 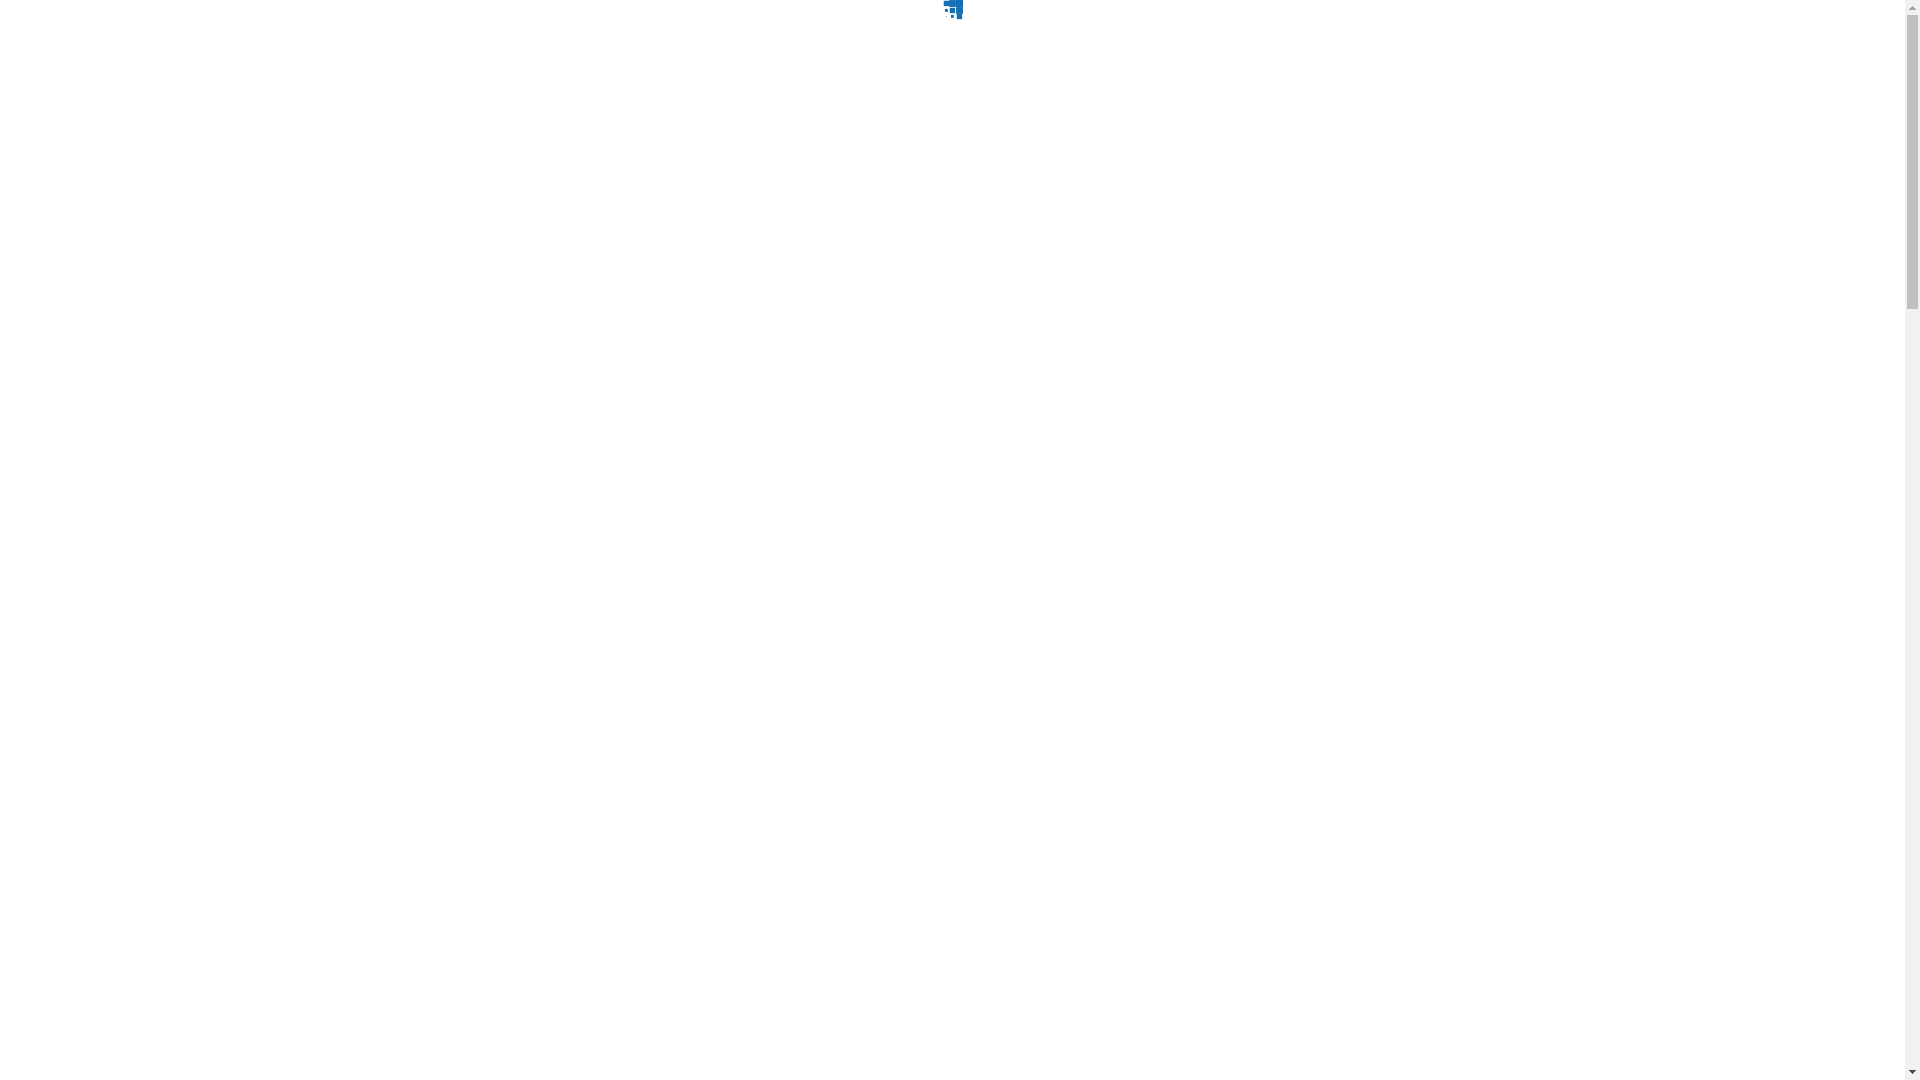 I want to click on En savoir plus, so click(x=1578, y=1020).